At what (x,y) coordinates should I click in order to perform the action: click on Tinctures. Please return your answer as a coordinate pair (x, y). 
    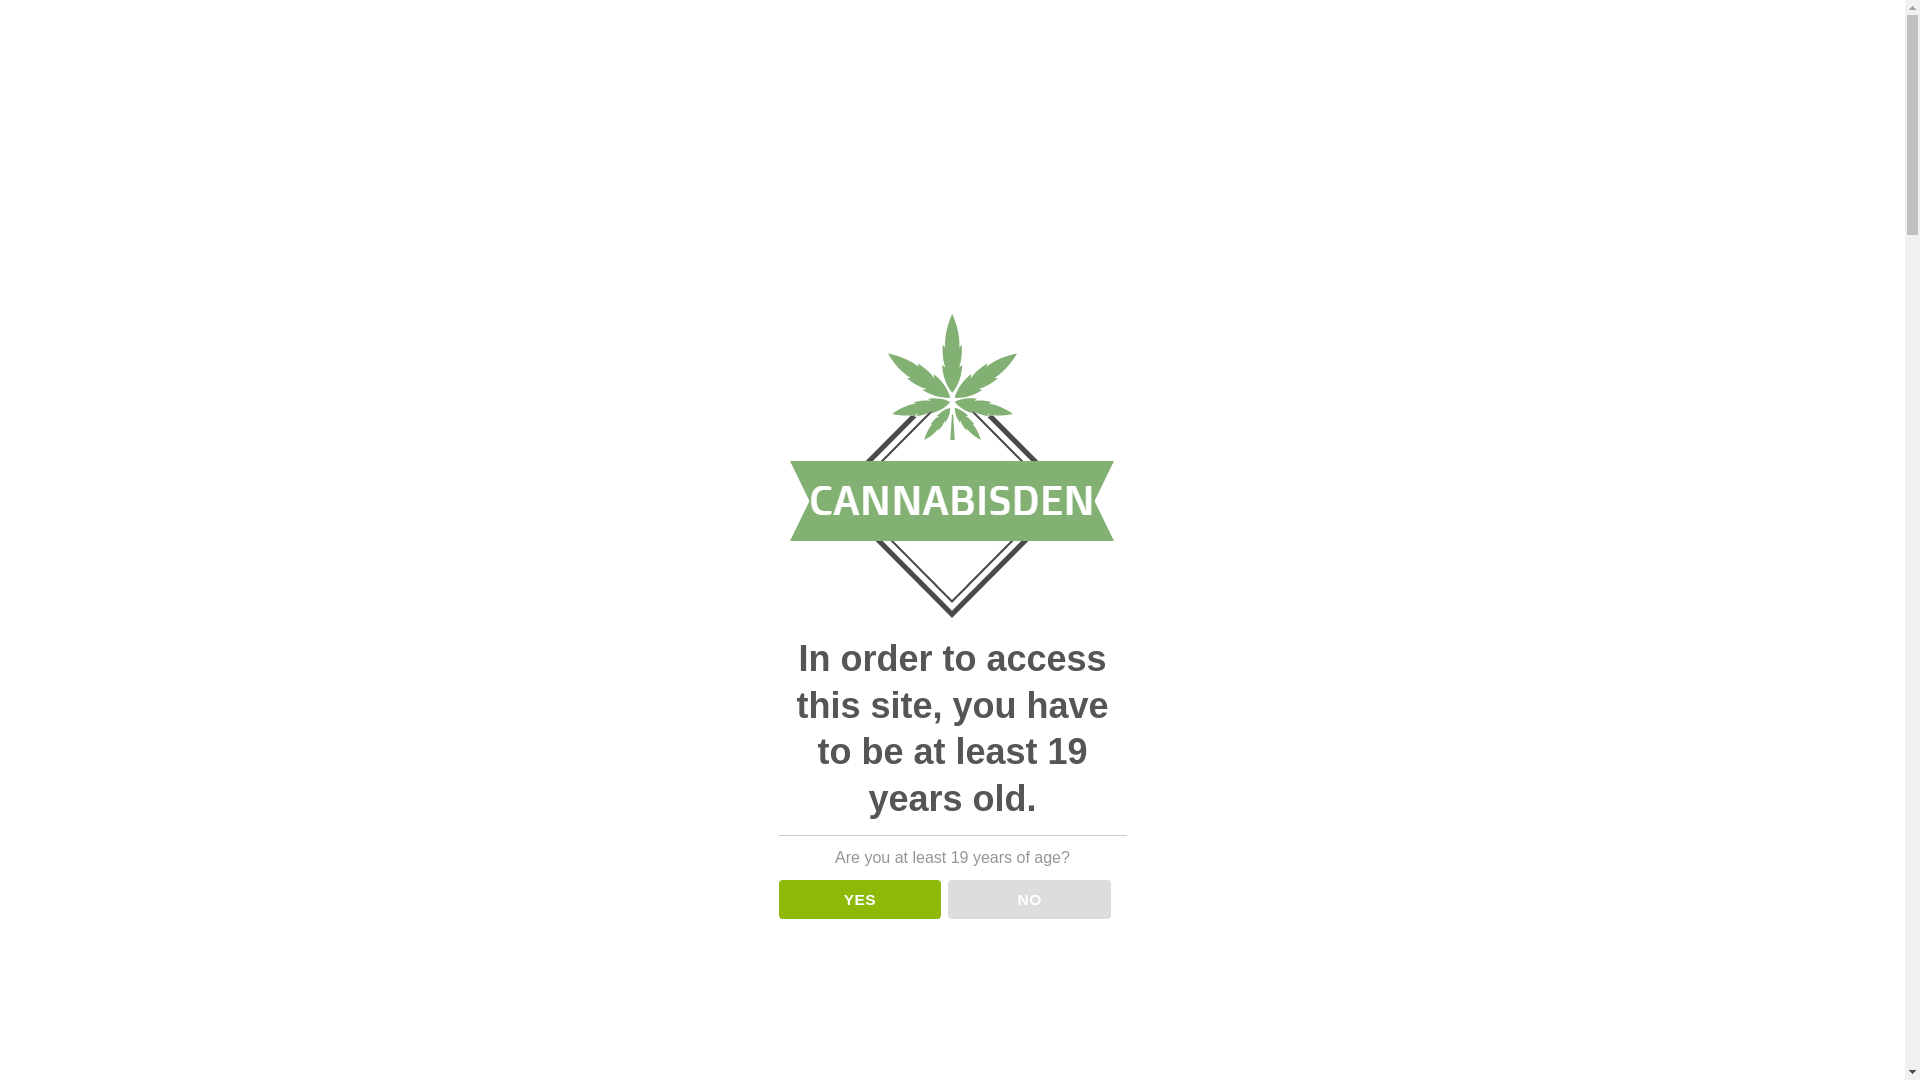
    Looking at the image, I should click on (206, 946).